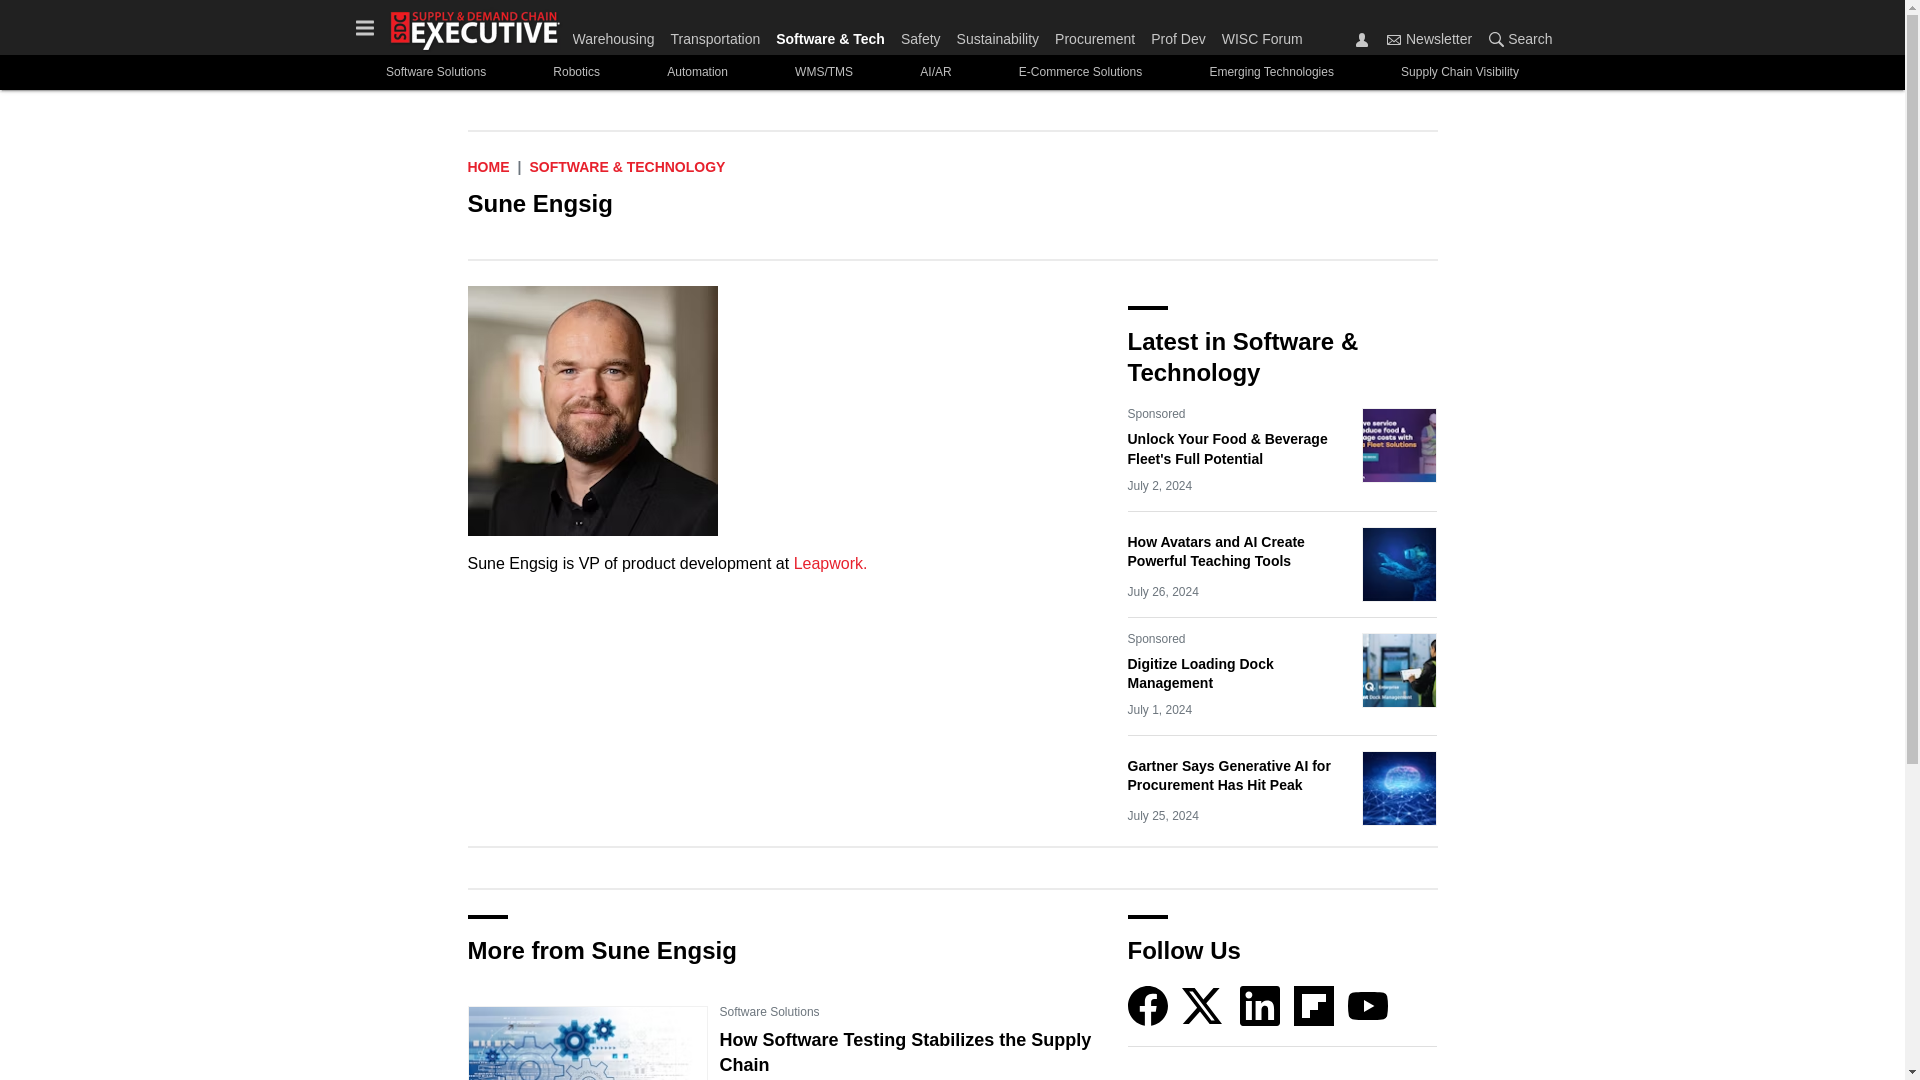 The height and width of the screenshot is (1080, 1920). I want to click on Visit us on Twitter, so click(1204, 1004).